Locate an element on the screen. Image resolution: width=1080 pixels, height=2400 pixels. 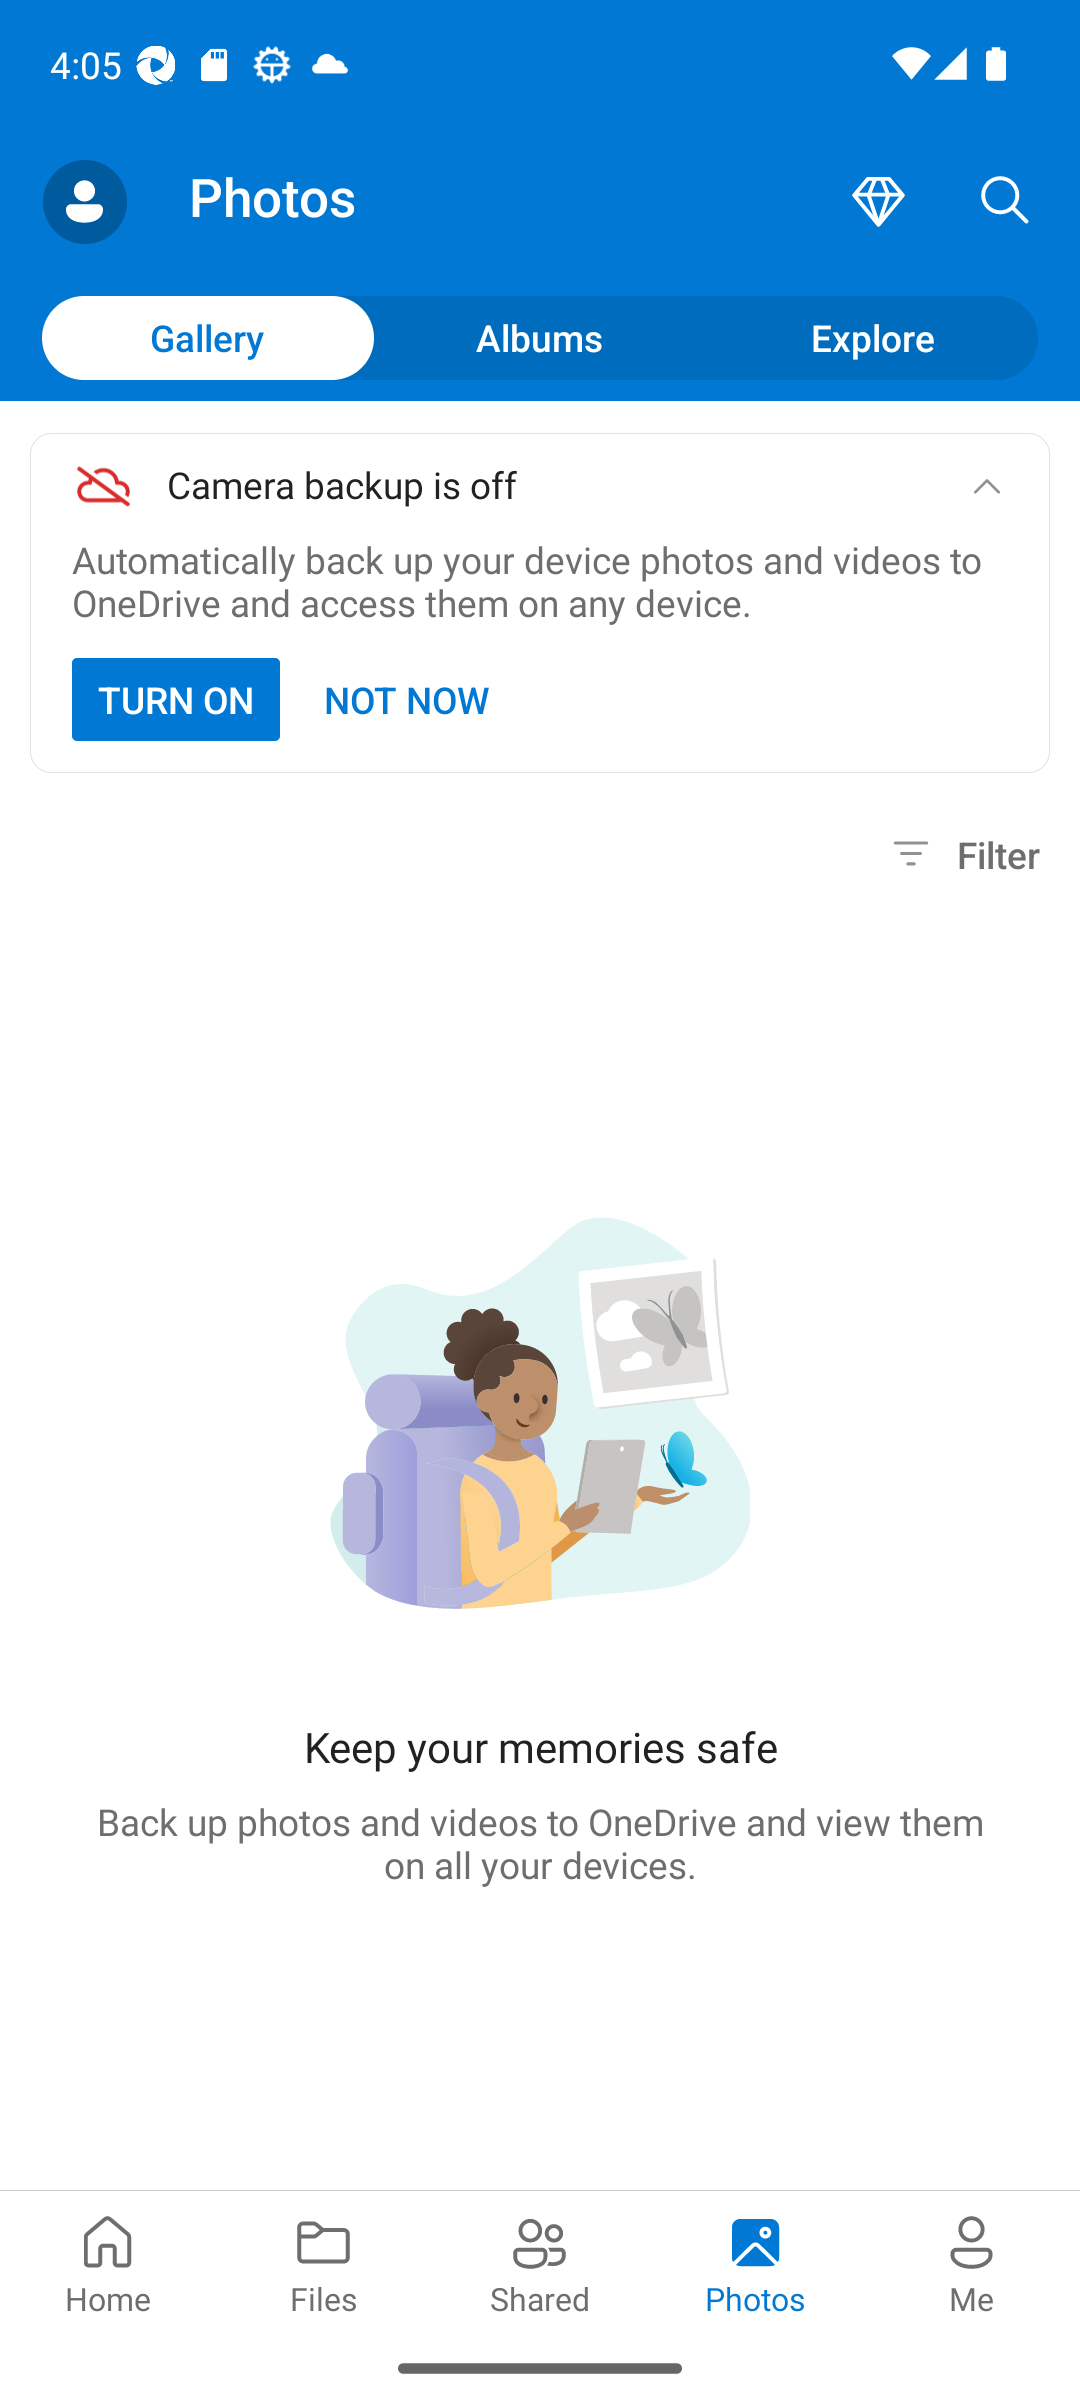
Shared pivot Shared is located at coordinates (540, 2262).